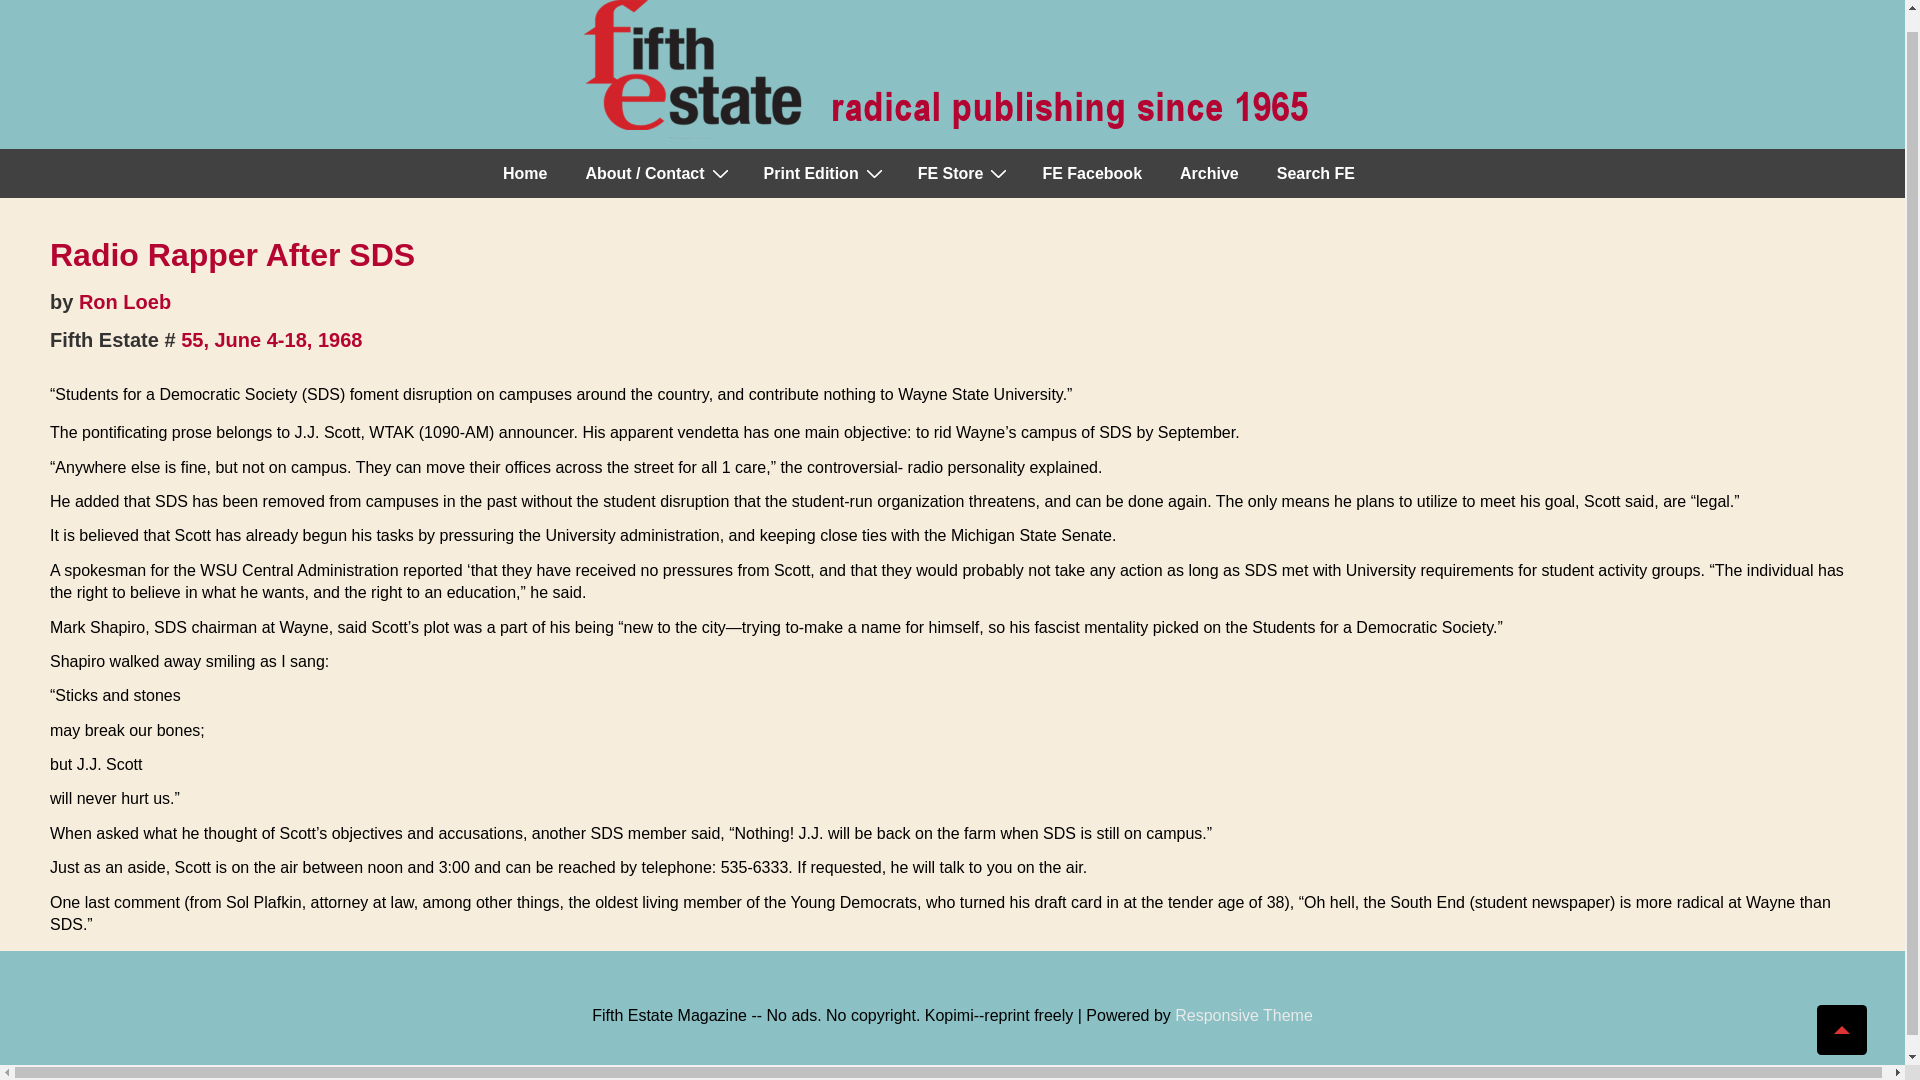 This screenshot has width=1920, height=1080. Describe the element at coordinates (124, 302) in the screenshot. I see `Ron Loeb` at that location.